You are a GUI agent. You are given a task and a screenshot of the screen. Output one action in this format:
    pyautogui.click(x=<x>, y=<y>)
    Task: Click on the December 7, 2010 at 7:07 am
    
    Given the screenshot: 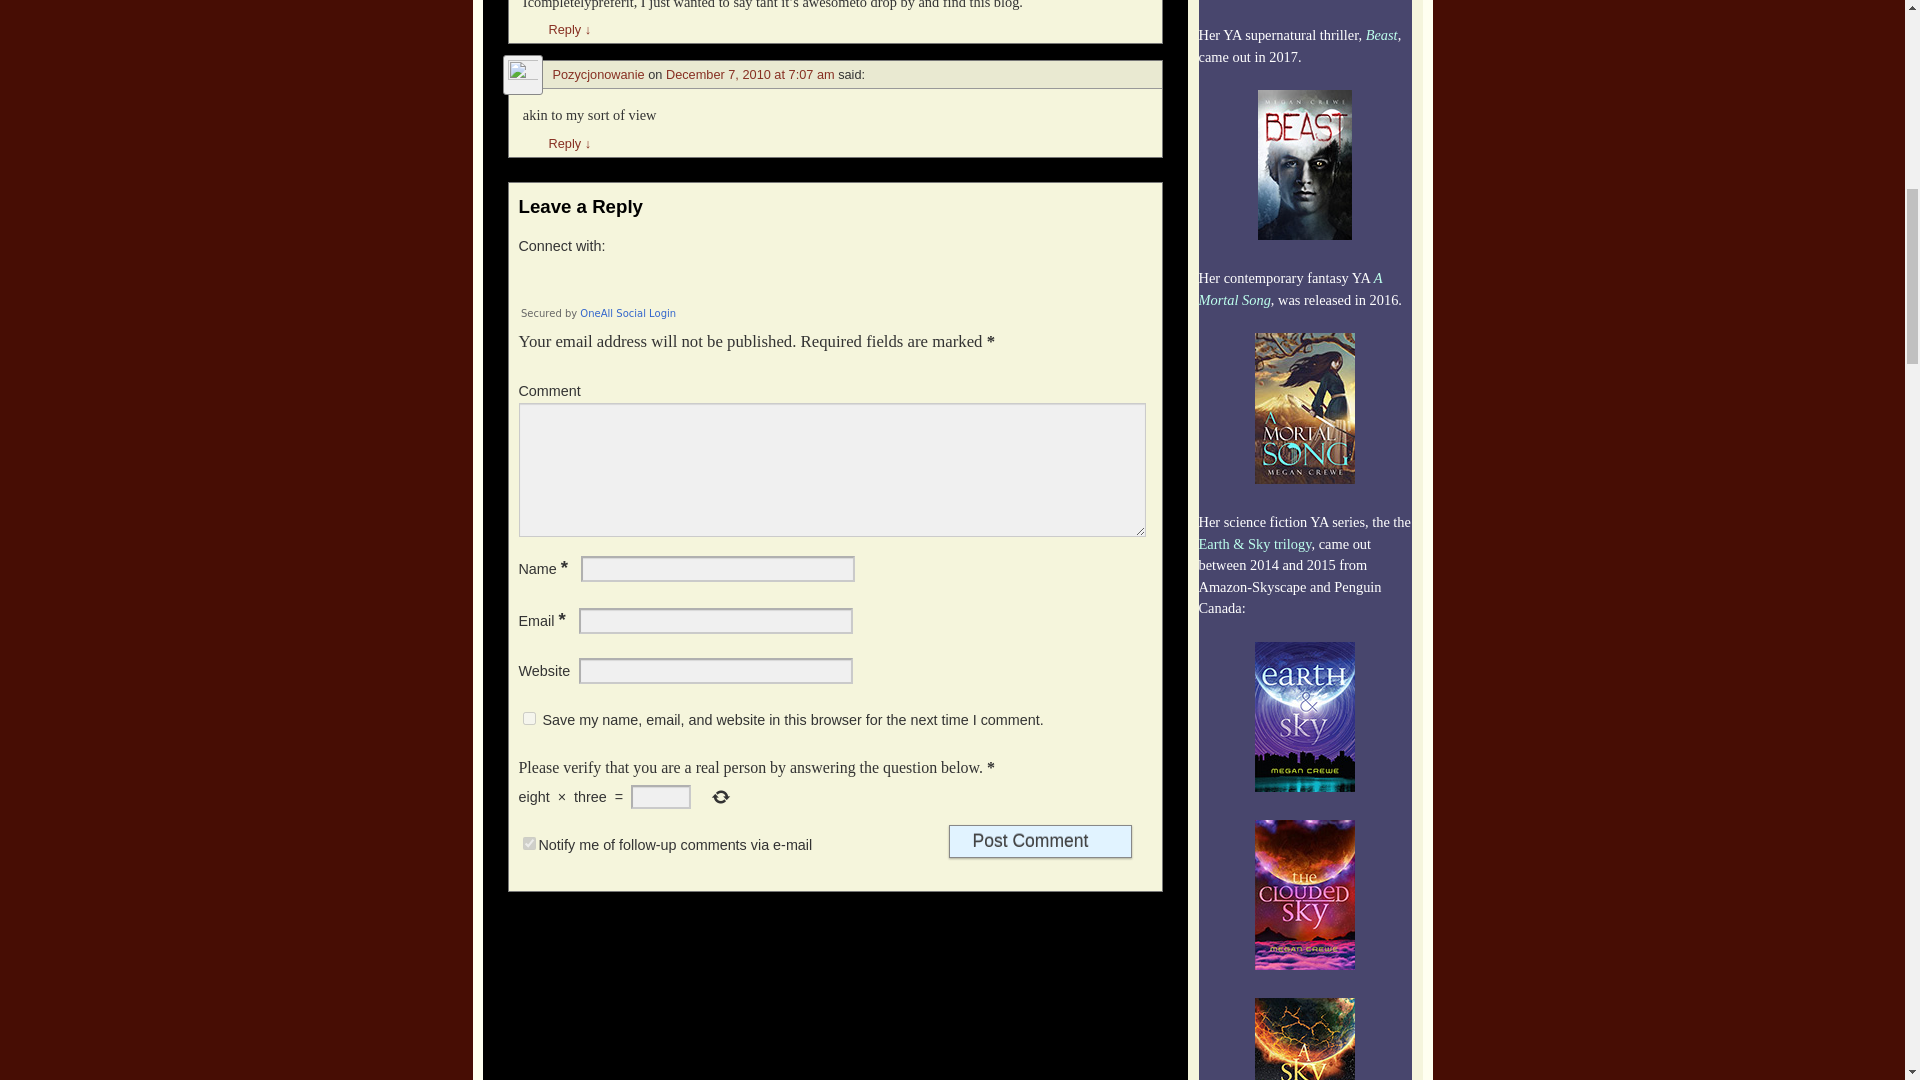 What is the action you would take?
    pyautogui.click(x=750, y=74)
    